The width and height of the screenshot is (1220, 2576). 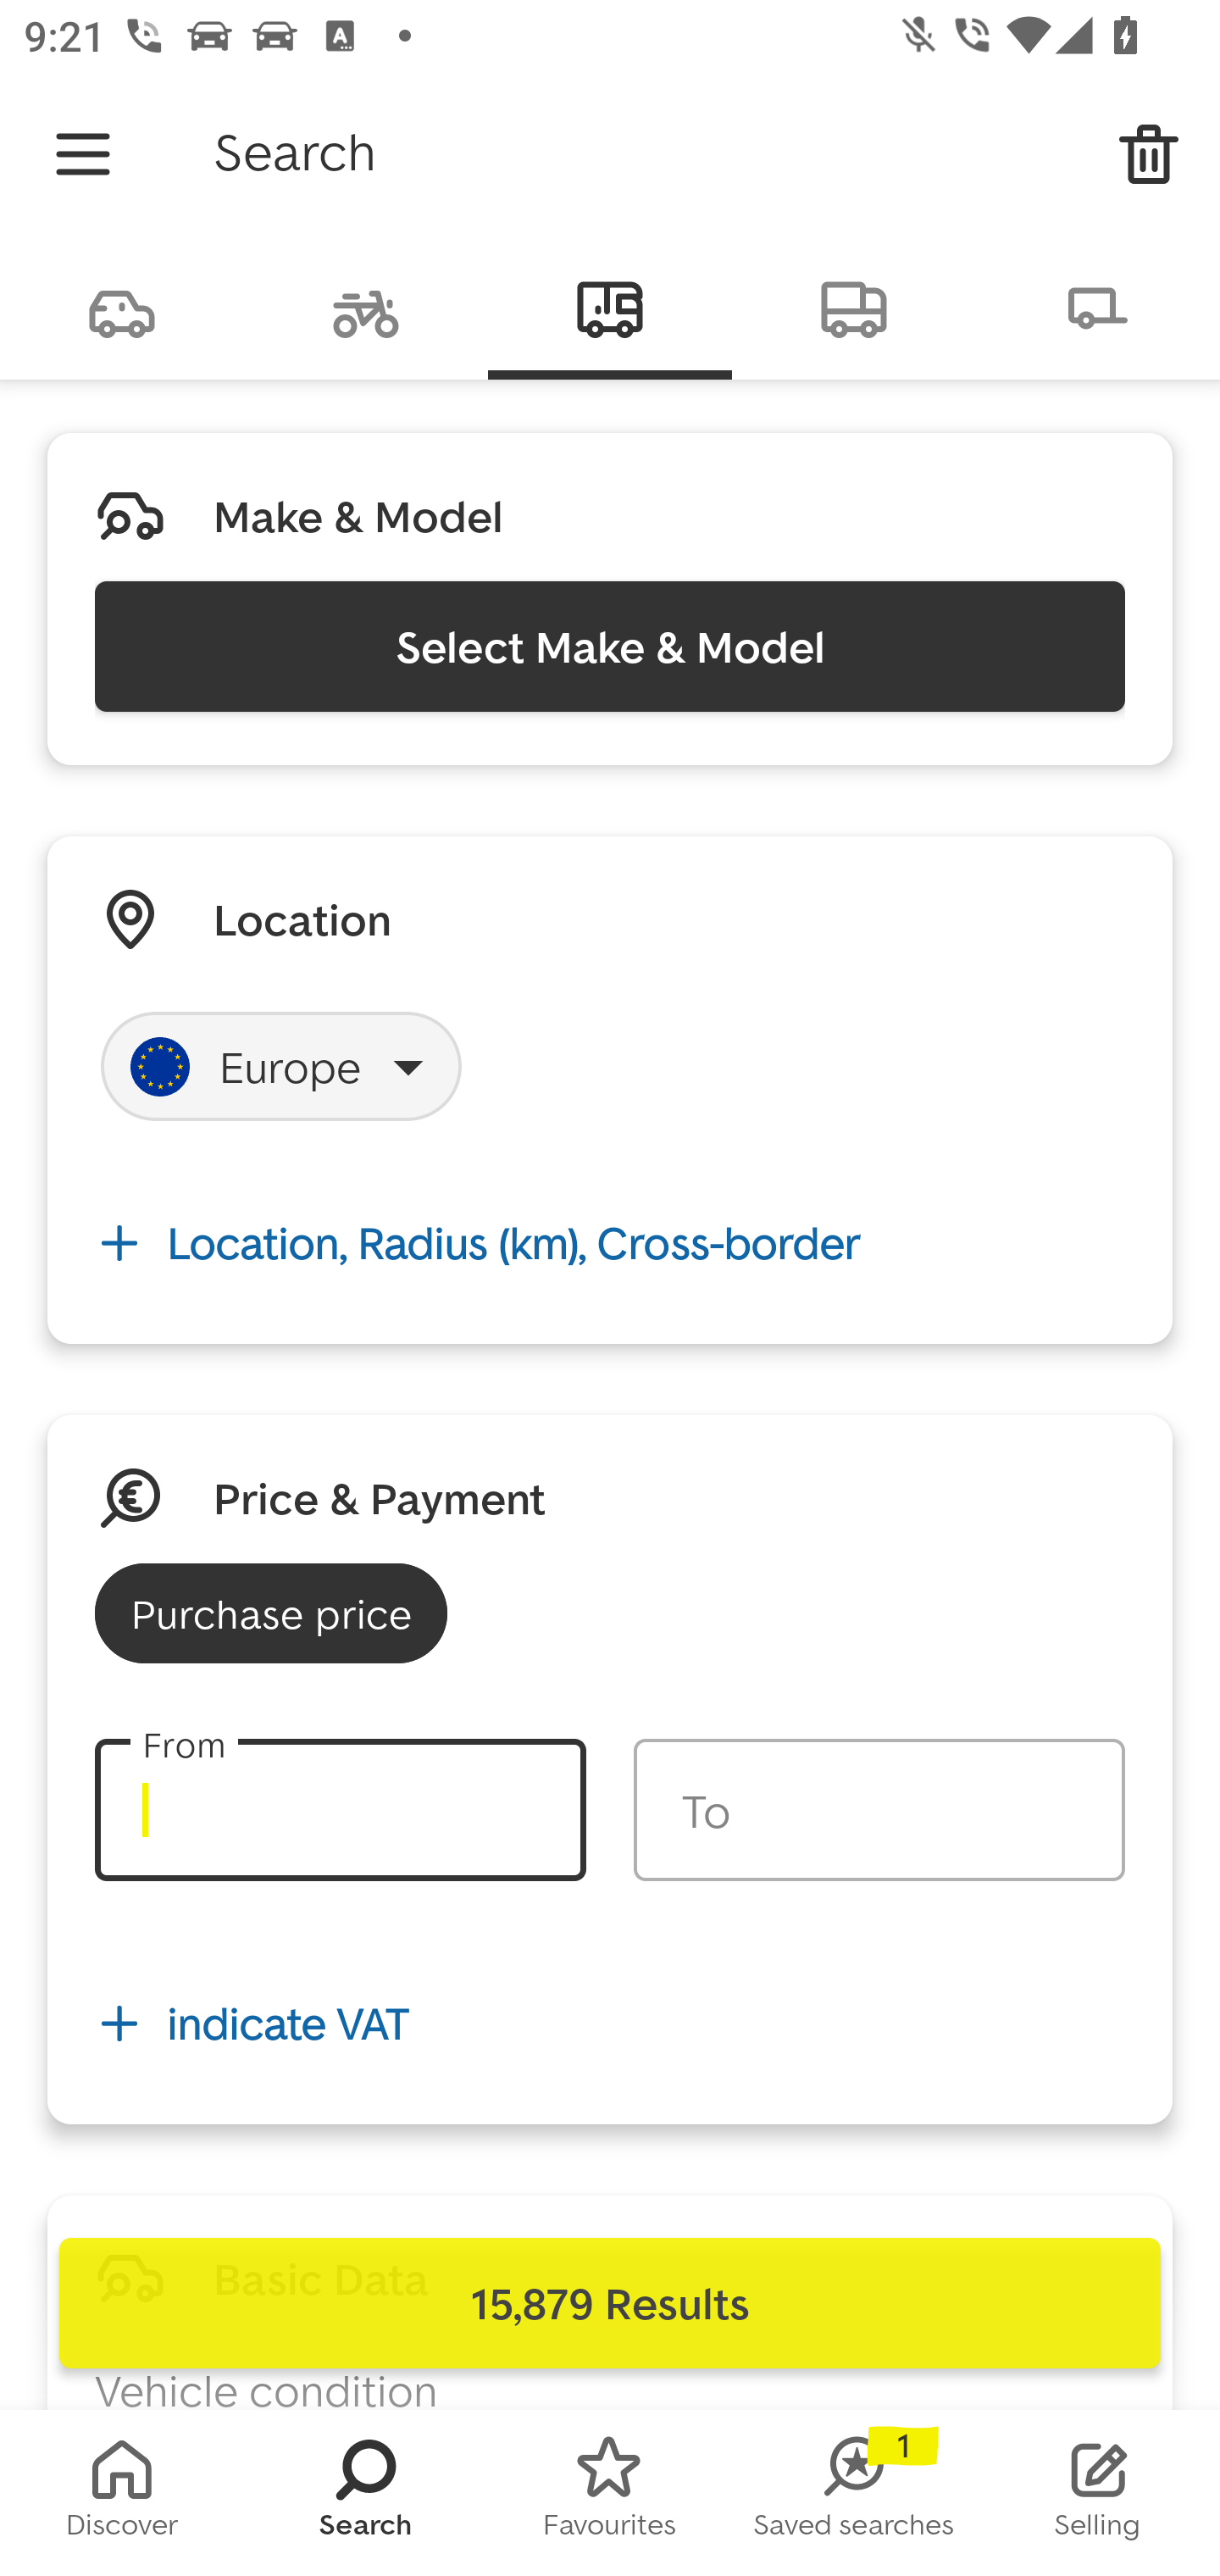 What do you see at coordinates (83, 154) in the screenshot?
I see `Navigate up` at bounding box center [83, 154].